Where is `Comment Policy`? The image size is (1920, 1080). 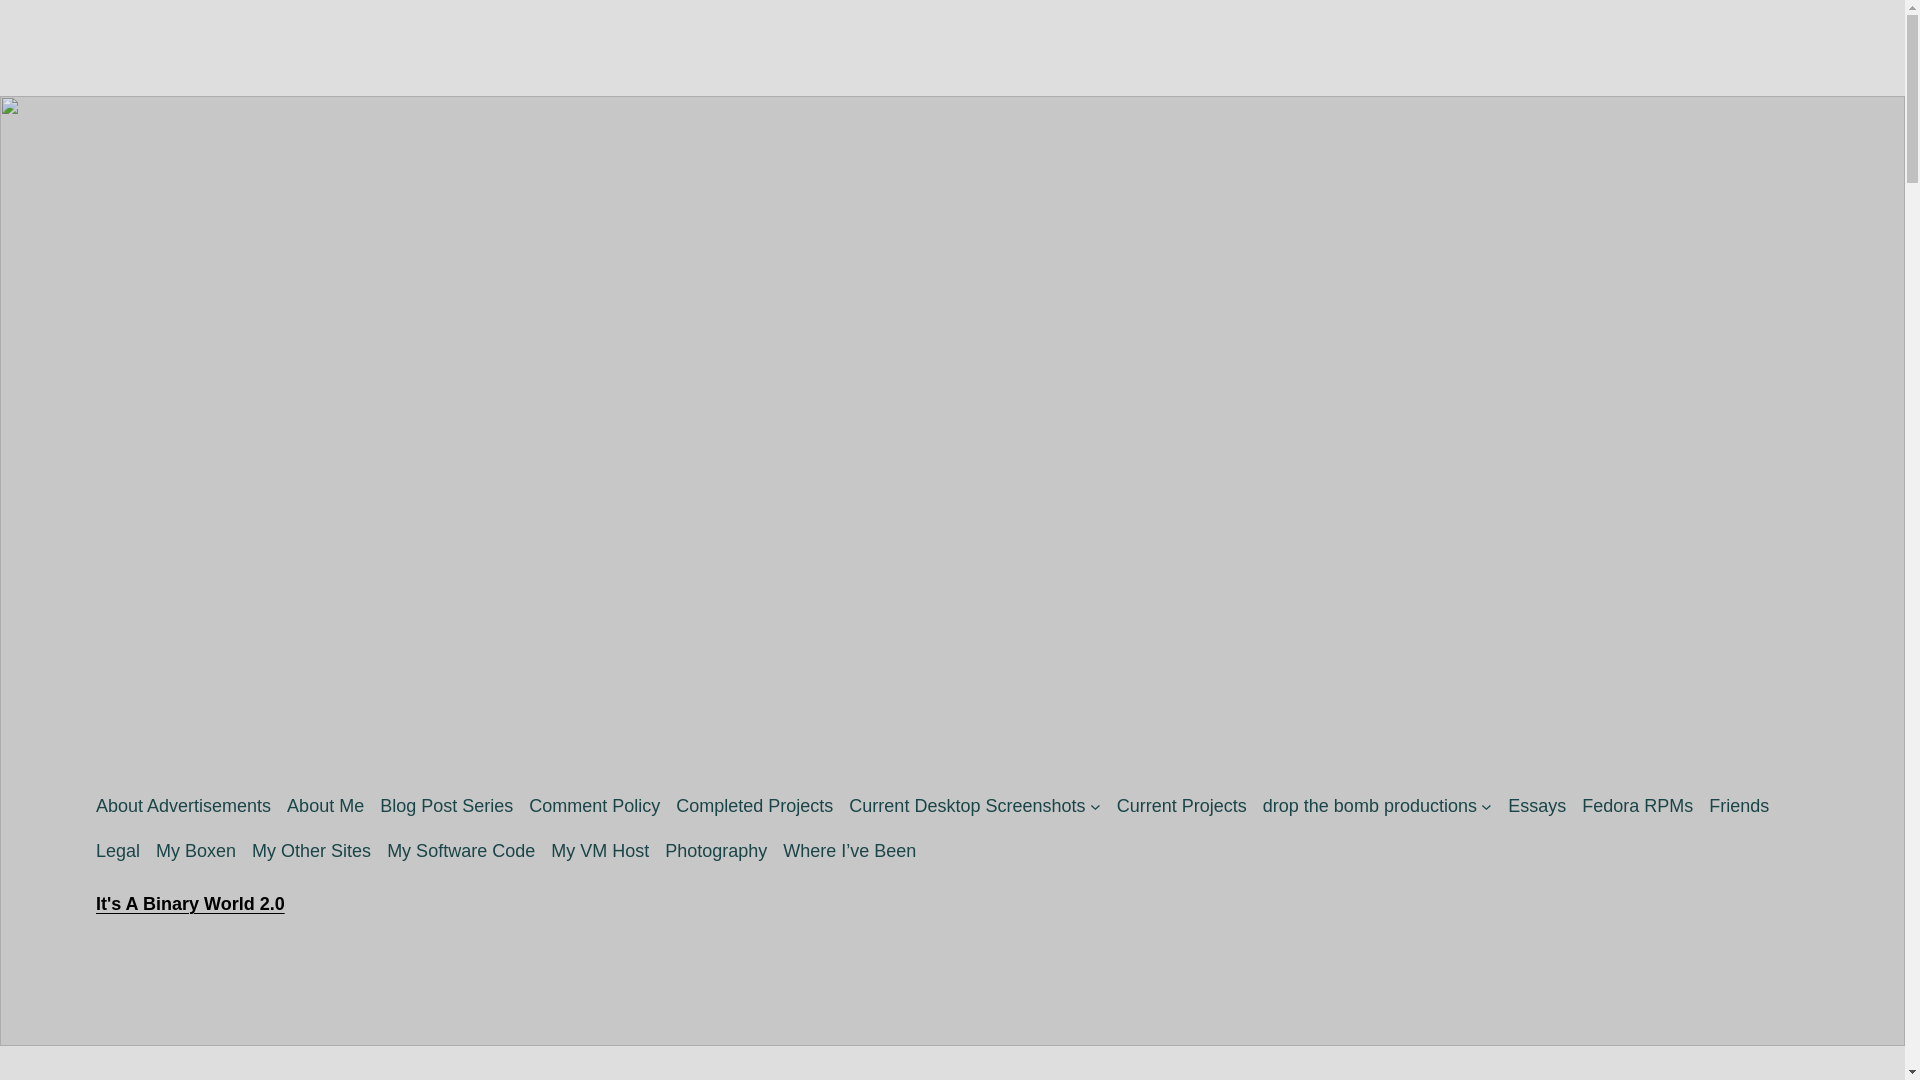
Comment Policy is located at coordinates (594, 806).